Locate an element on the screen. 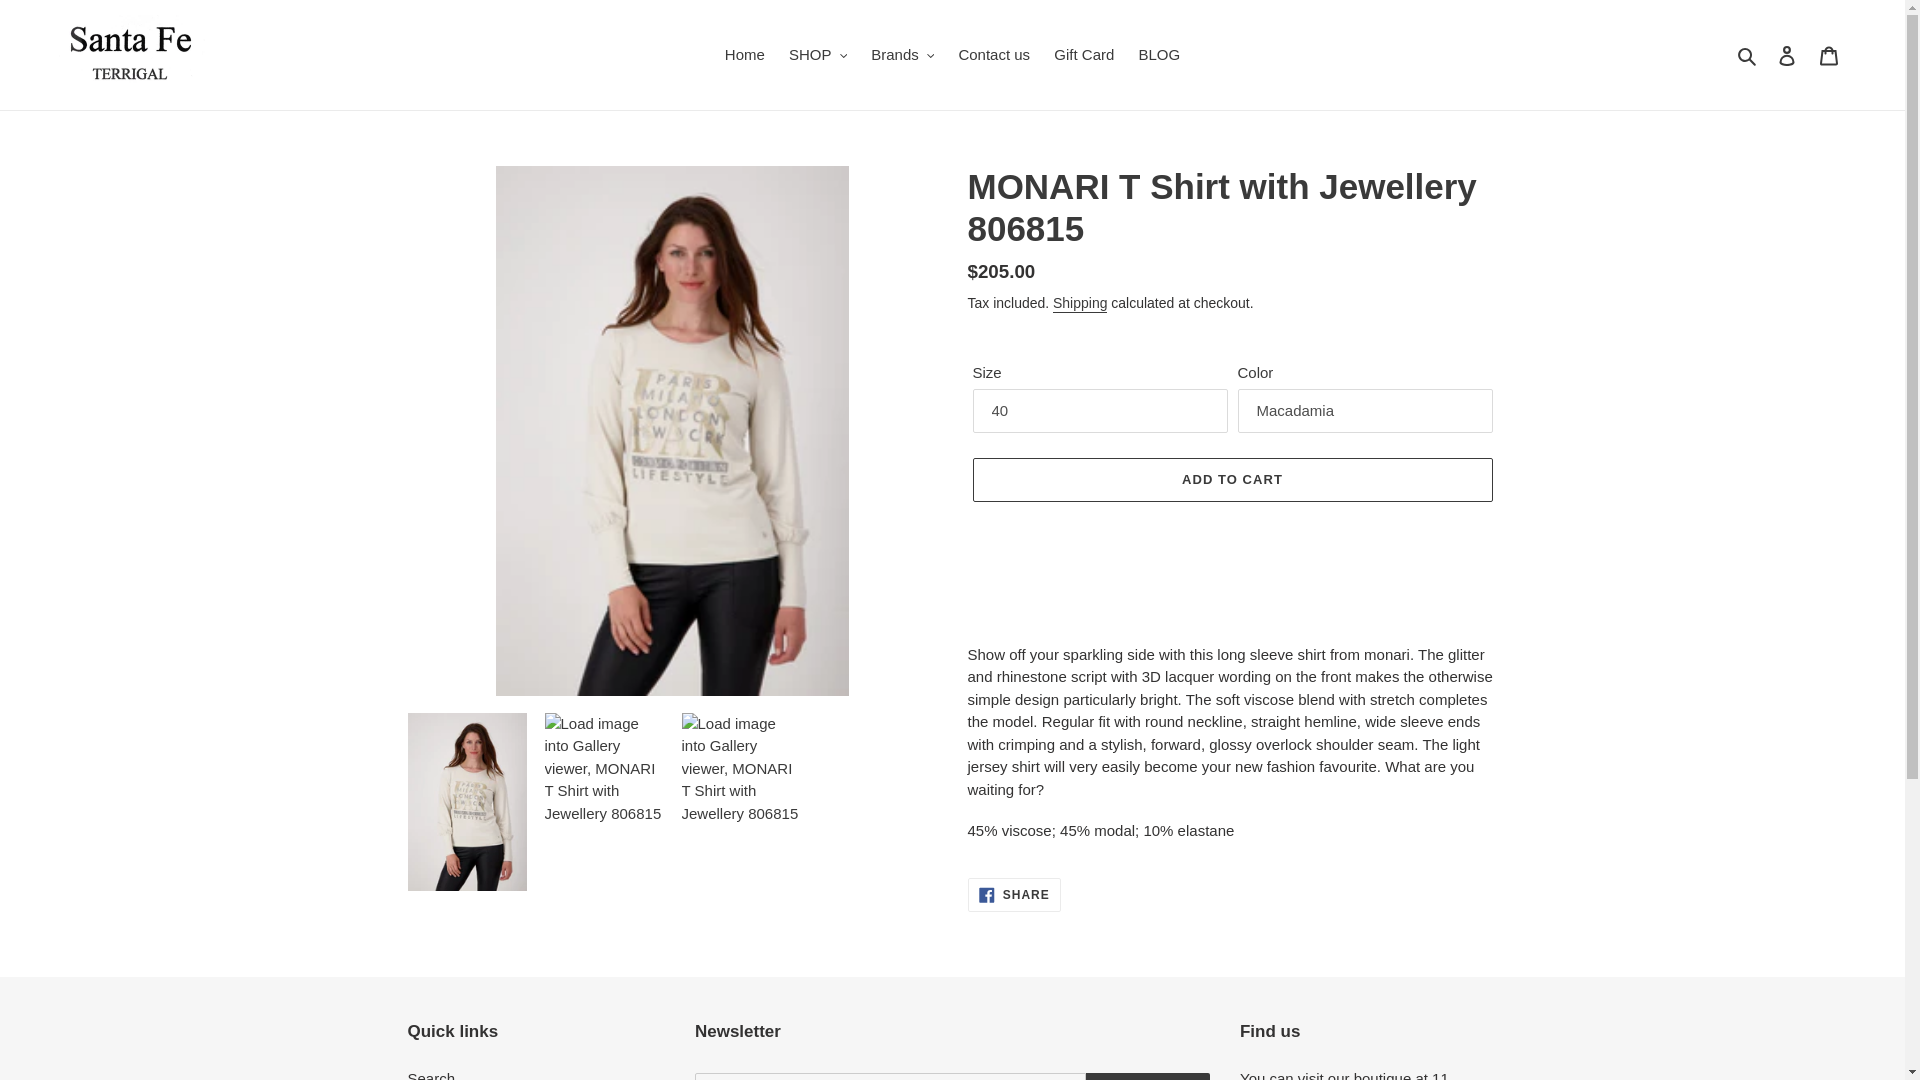  BLOG is located at coordinates (1159, 56).